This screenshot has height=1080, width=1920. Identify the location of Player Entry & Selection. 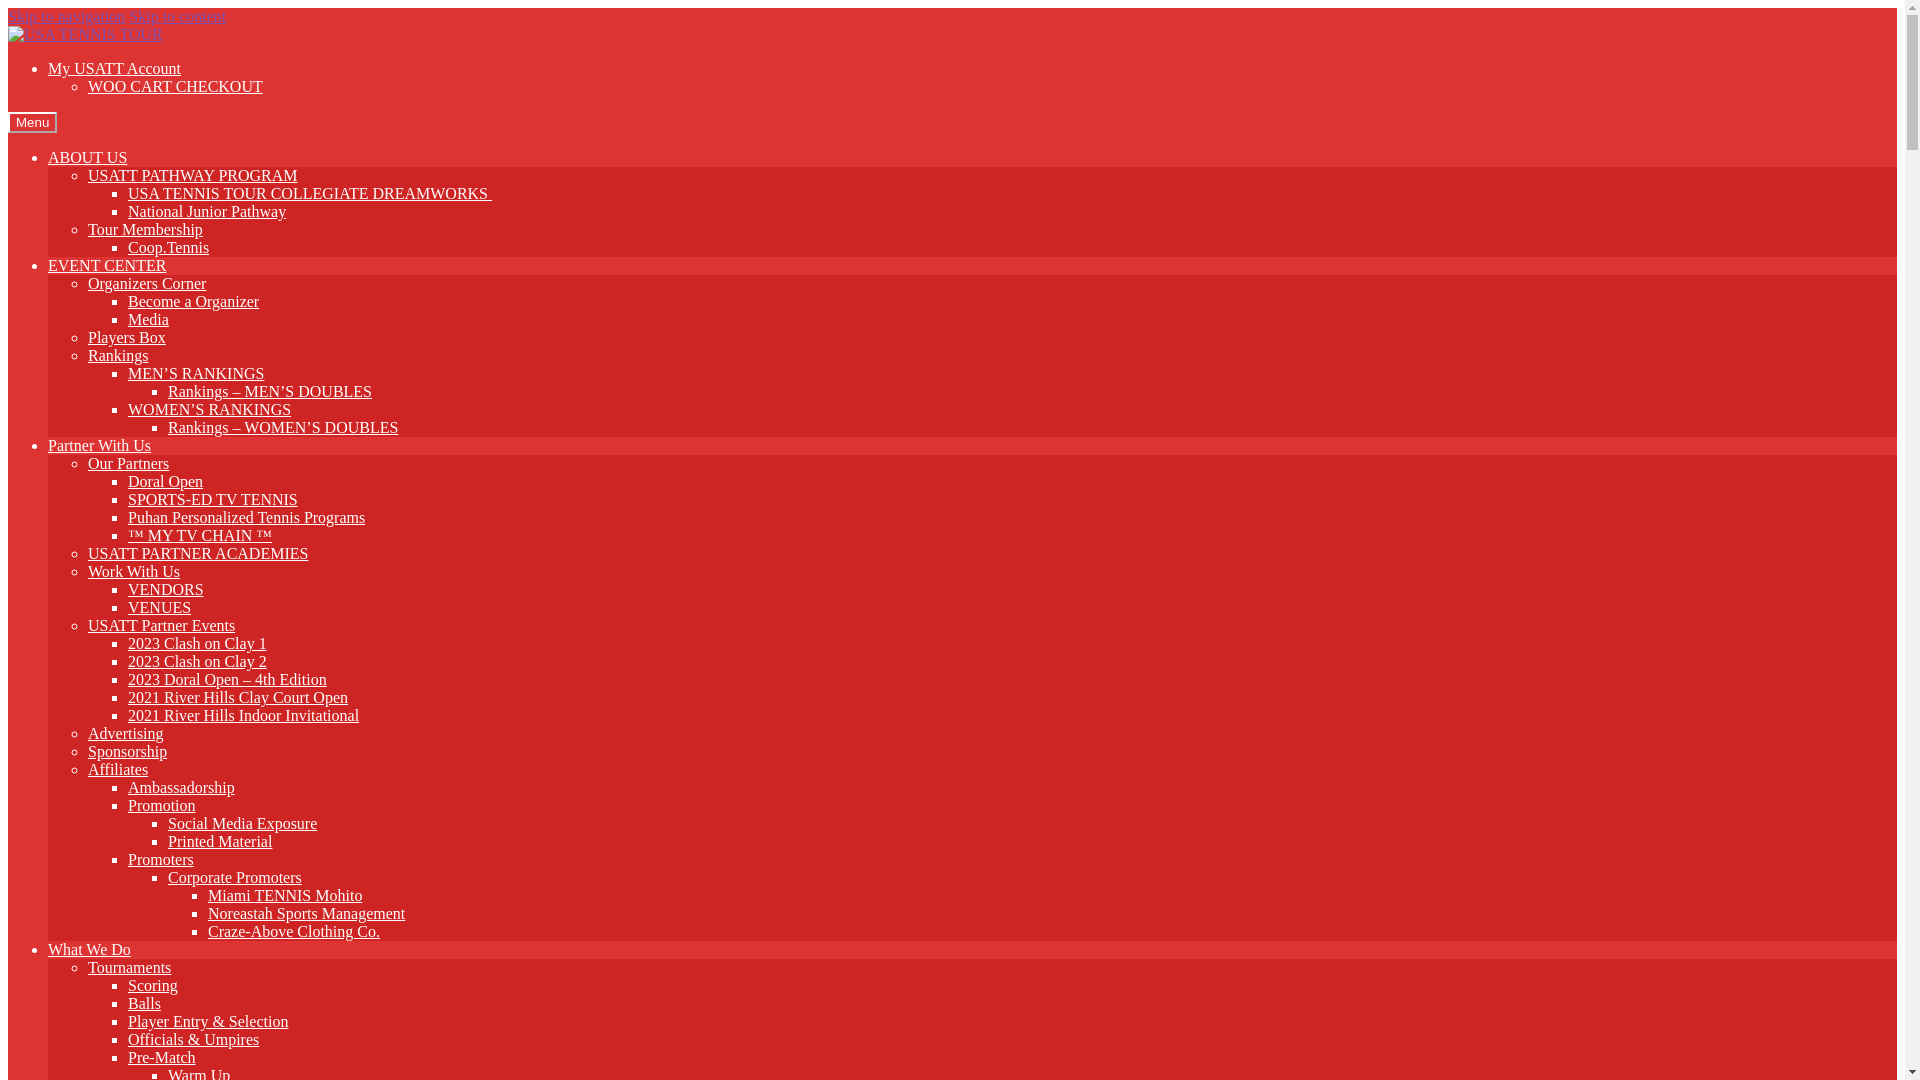
(208, 1022).